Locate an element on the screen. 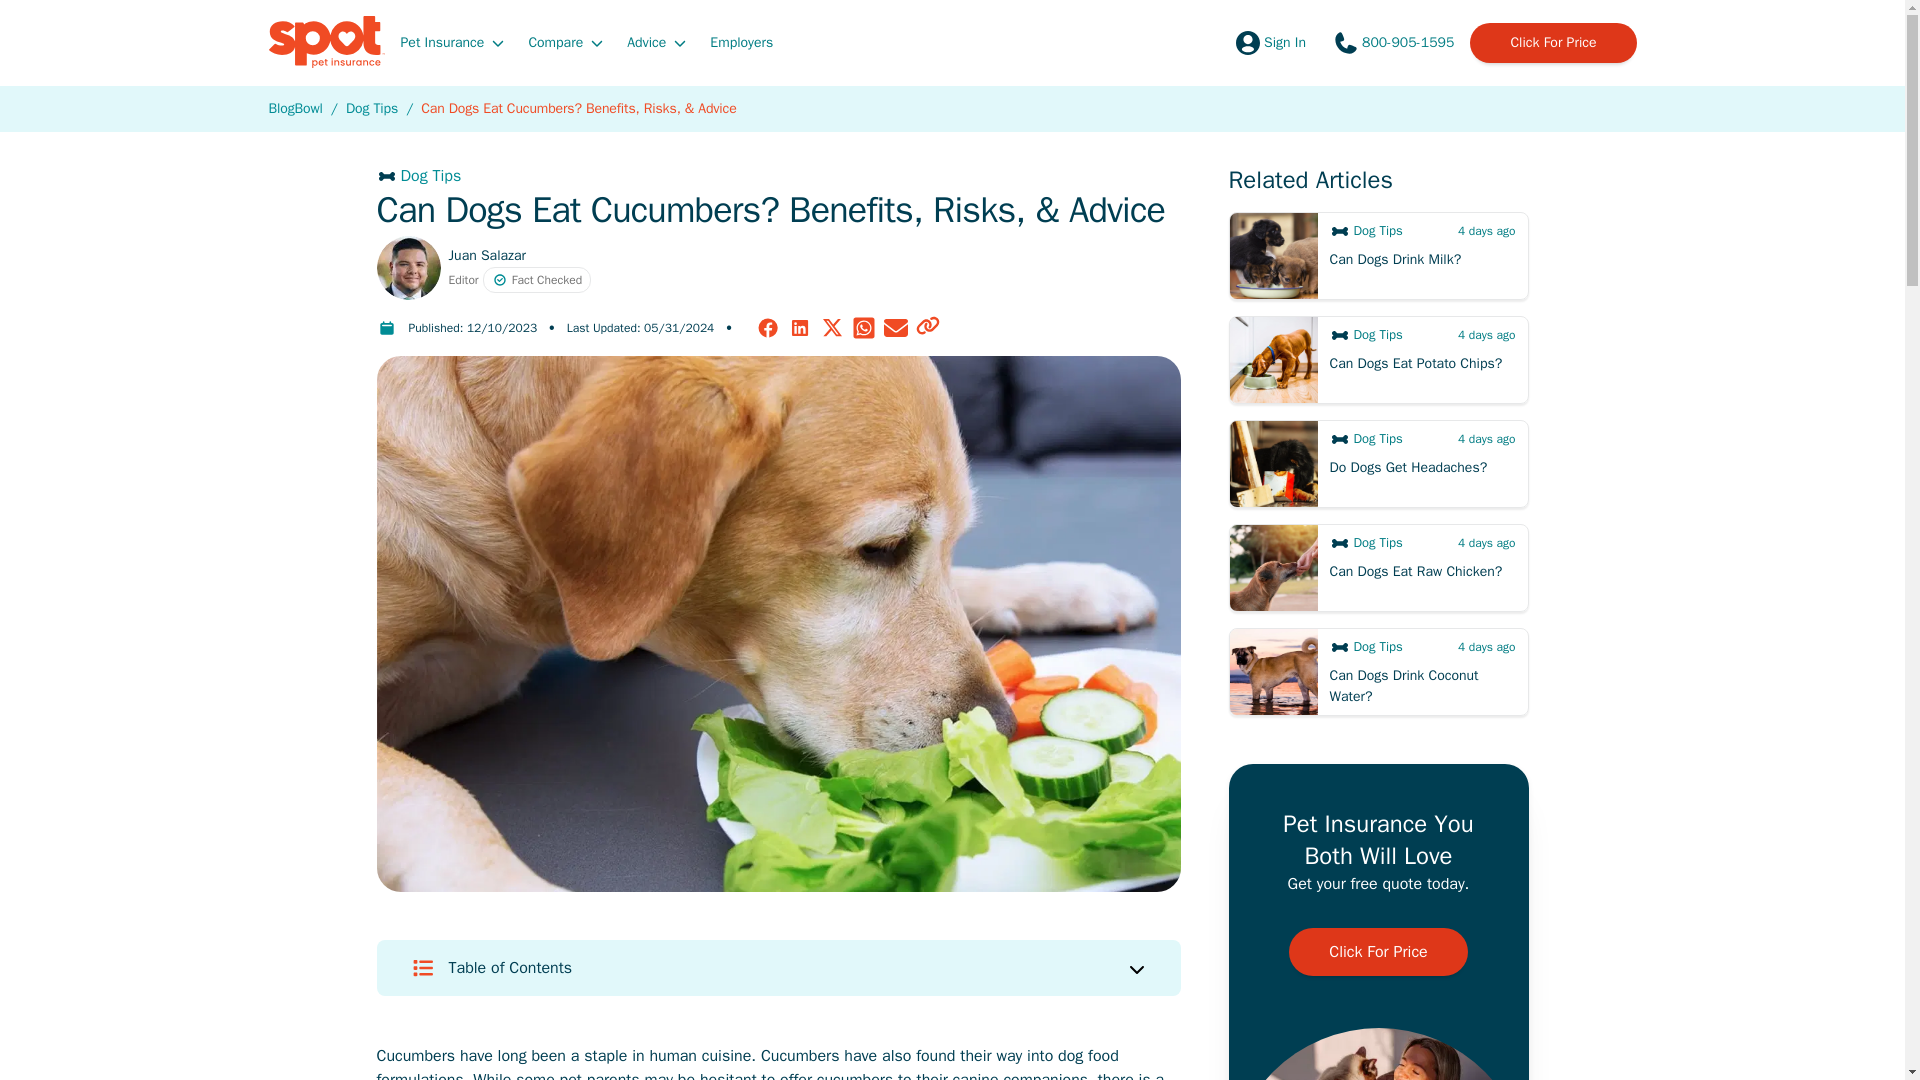 The image size is (1920, 1080). Do Dogs Get Headaches? is located at coordinates (1378, 464).